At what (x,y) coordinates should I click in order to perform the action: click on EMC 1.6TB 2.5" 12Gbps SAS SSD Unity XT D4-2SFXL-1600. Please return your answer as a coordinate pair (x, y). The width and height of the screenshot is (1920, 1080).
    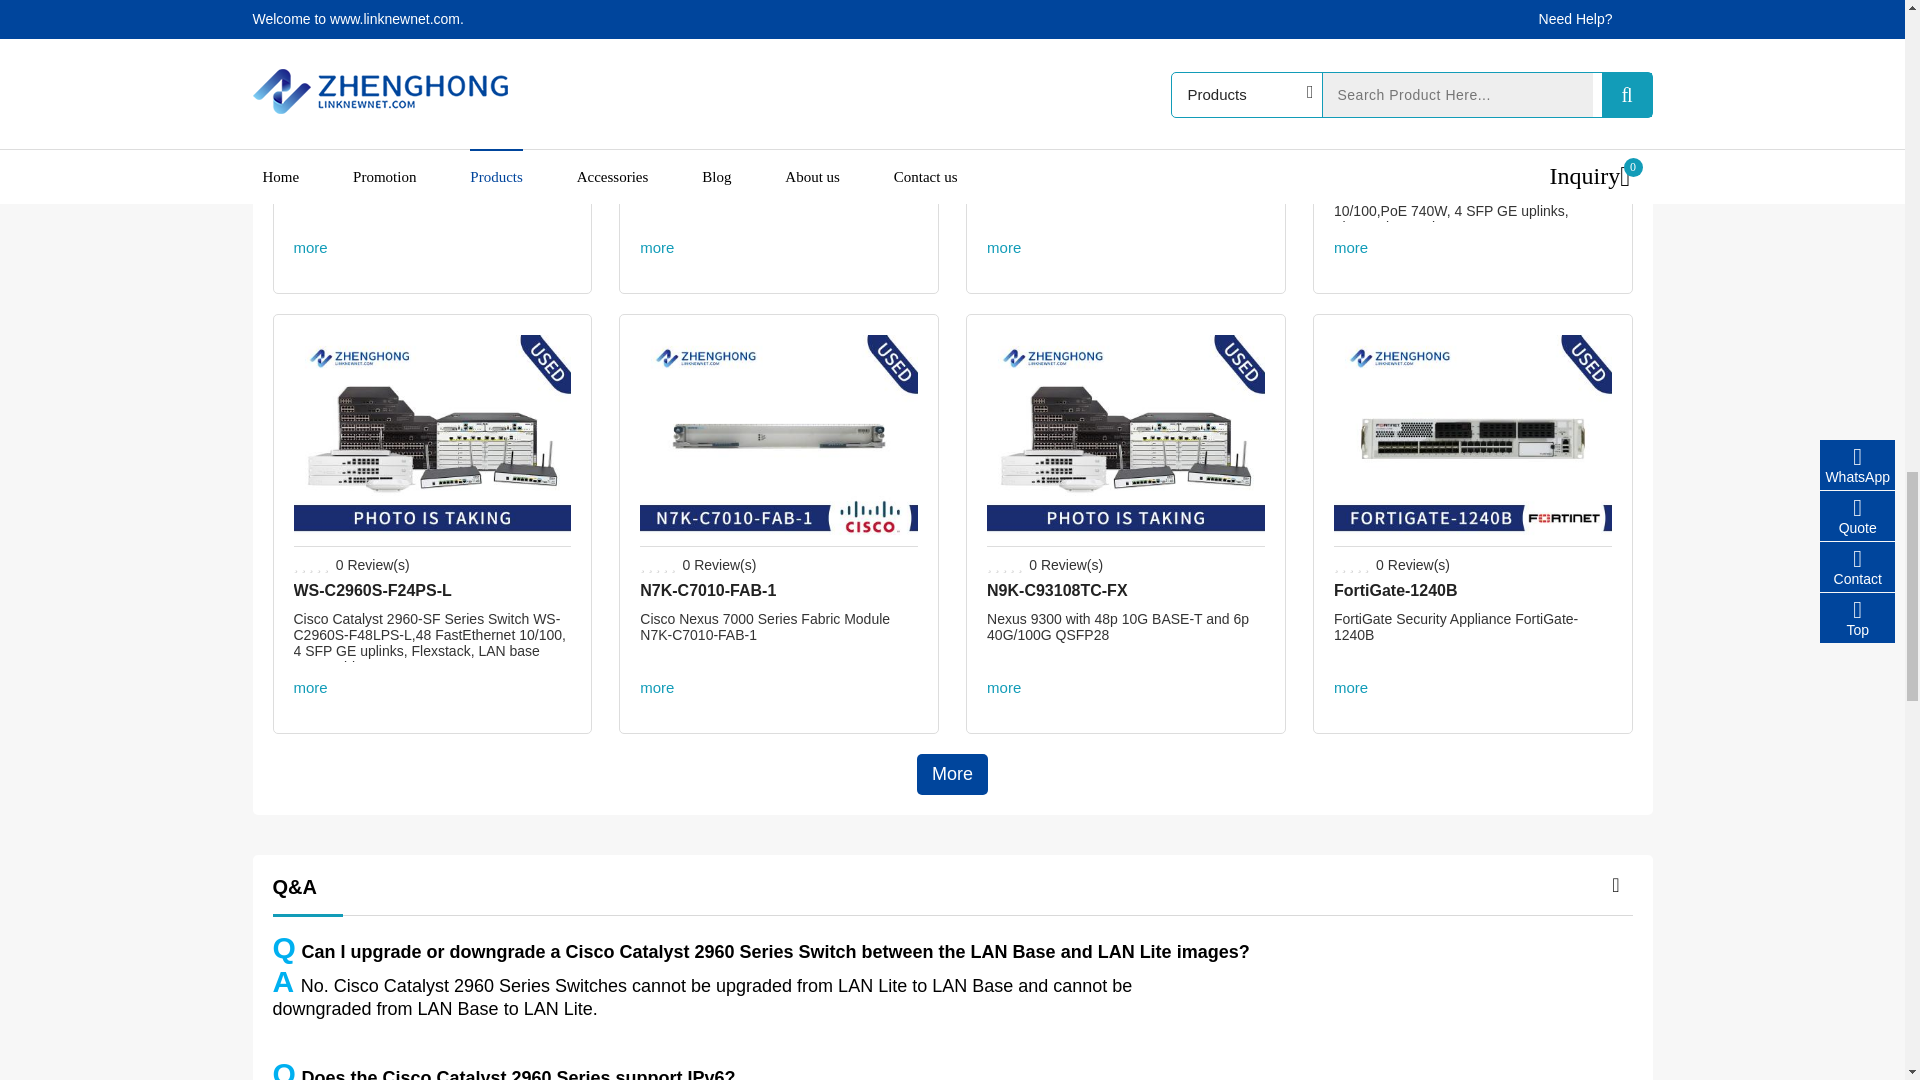
    Looking at the image, I should click on (432, 97).